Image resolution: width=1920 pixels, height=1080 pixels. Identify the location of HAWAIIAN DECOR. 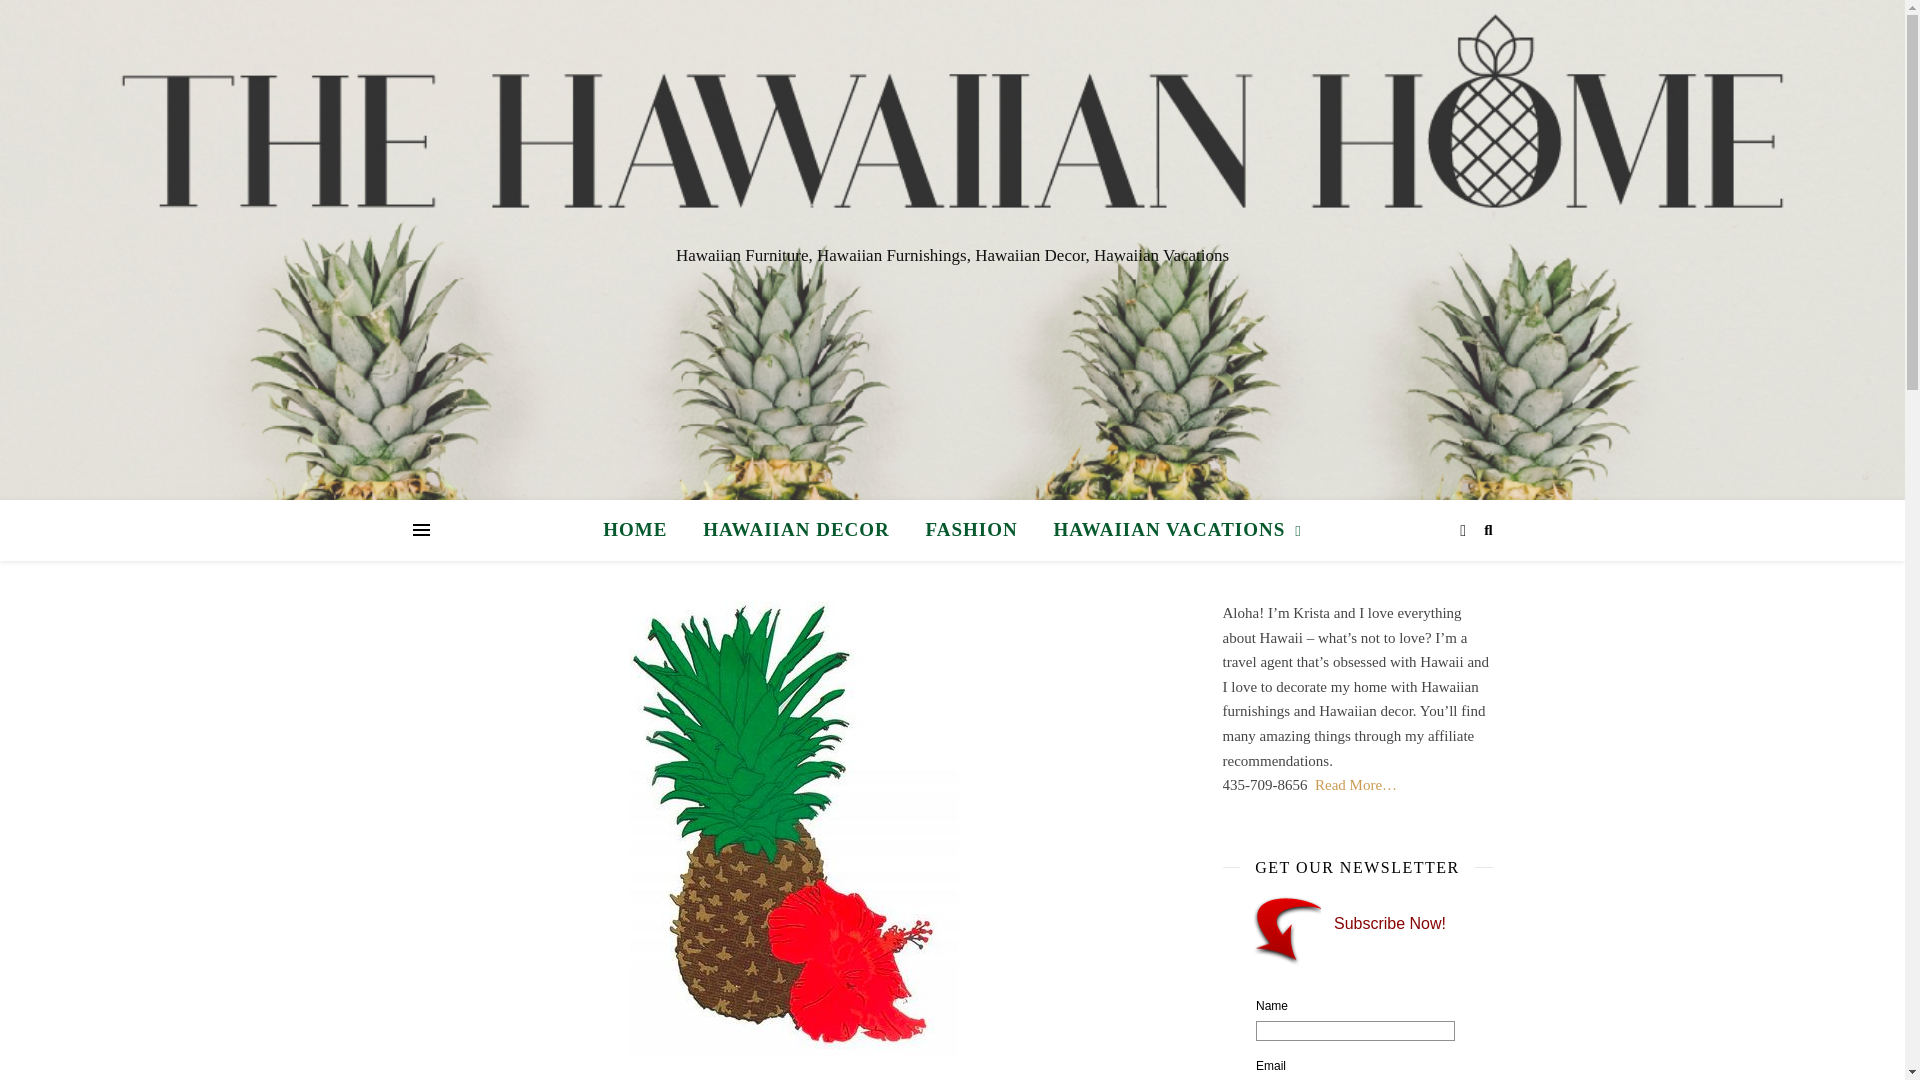
(796, 530).